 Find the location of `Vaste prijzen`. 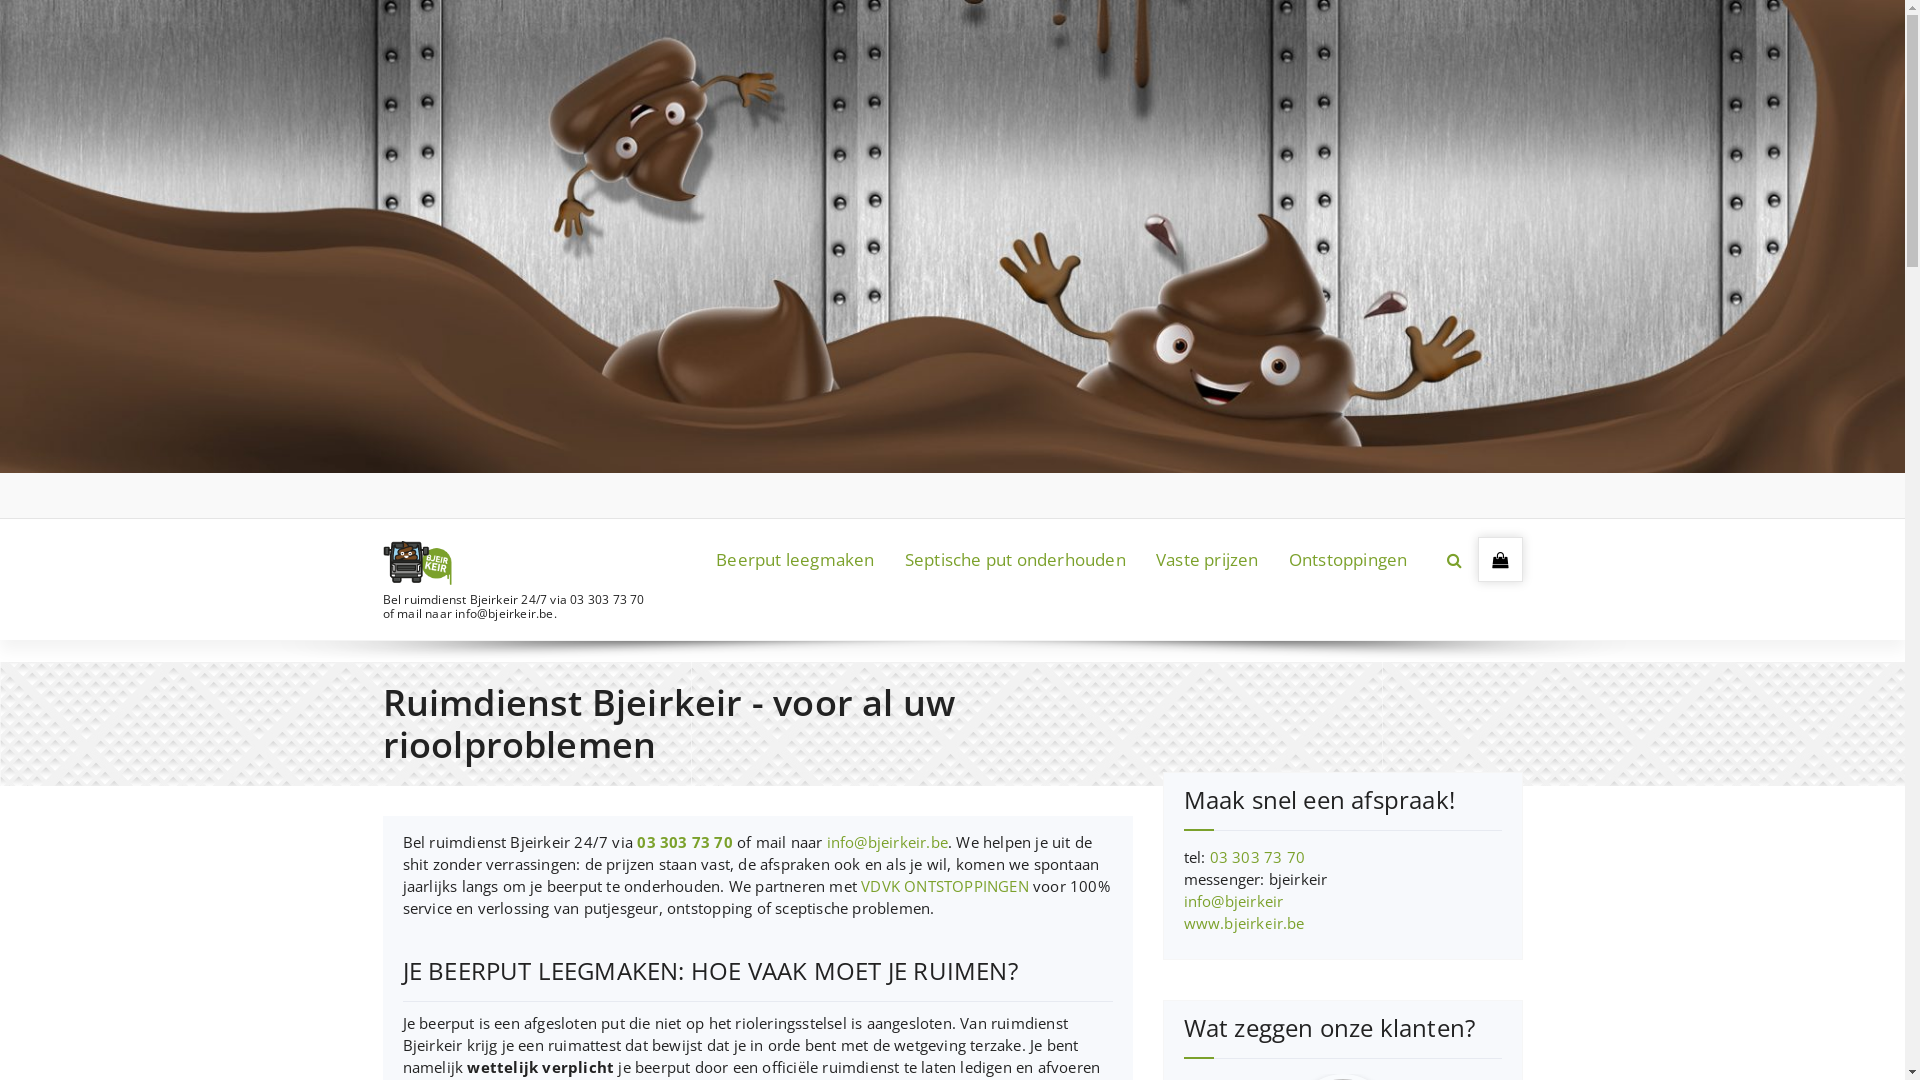

Vaste prijzen is located at coordinates (1208, 560).